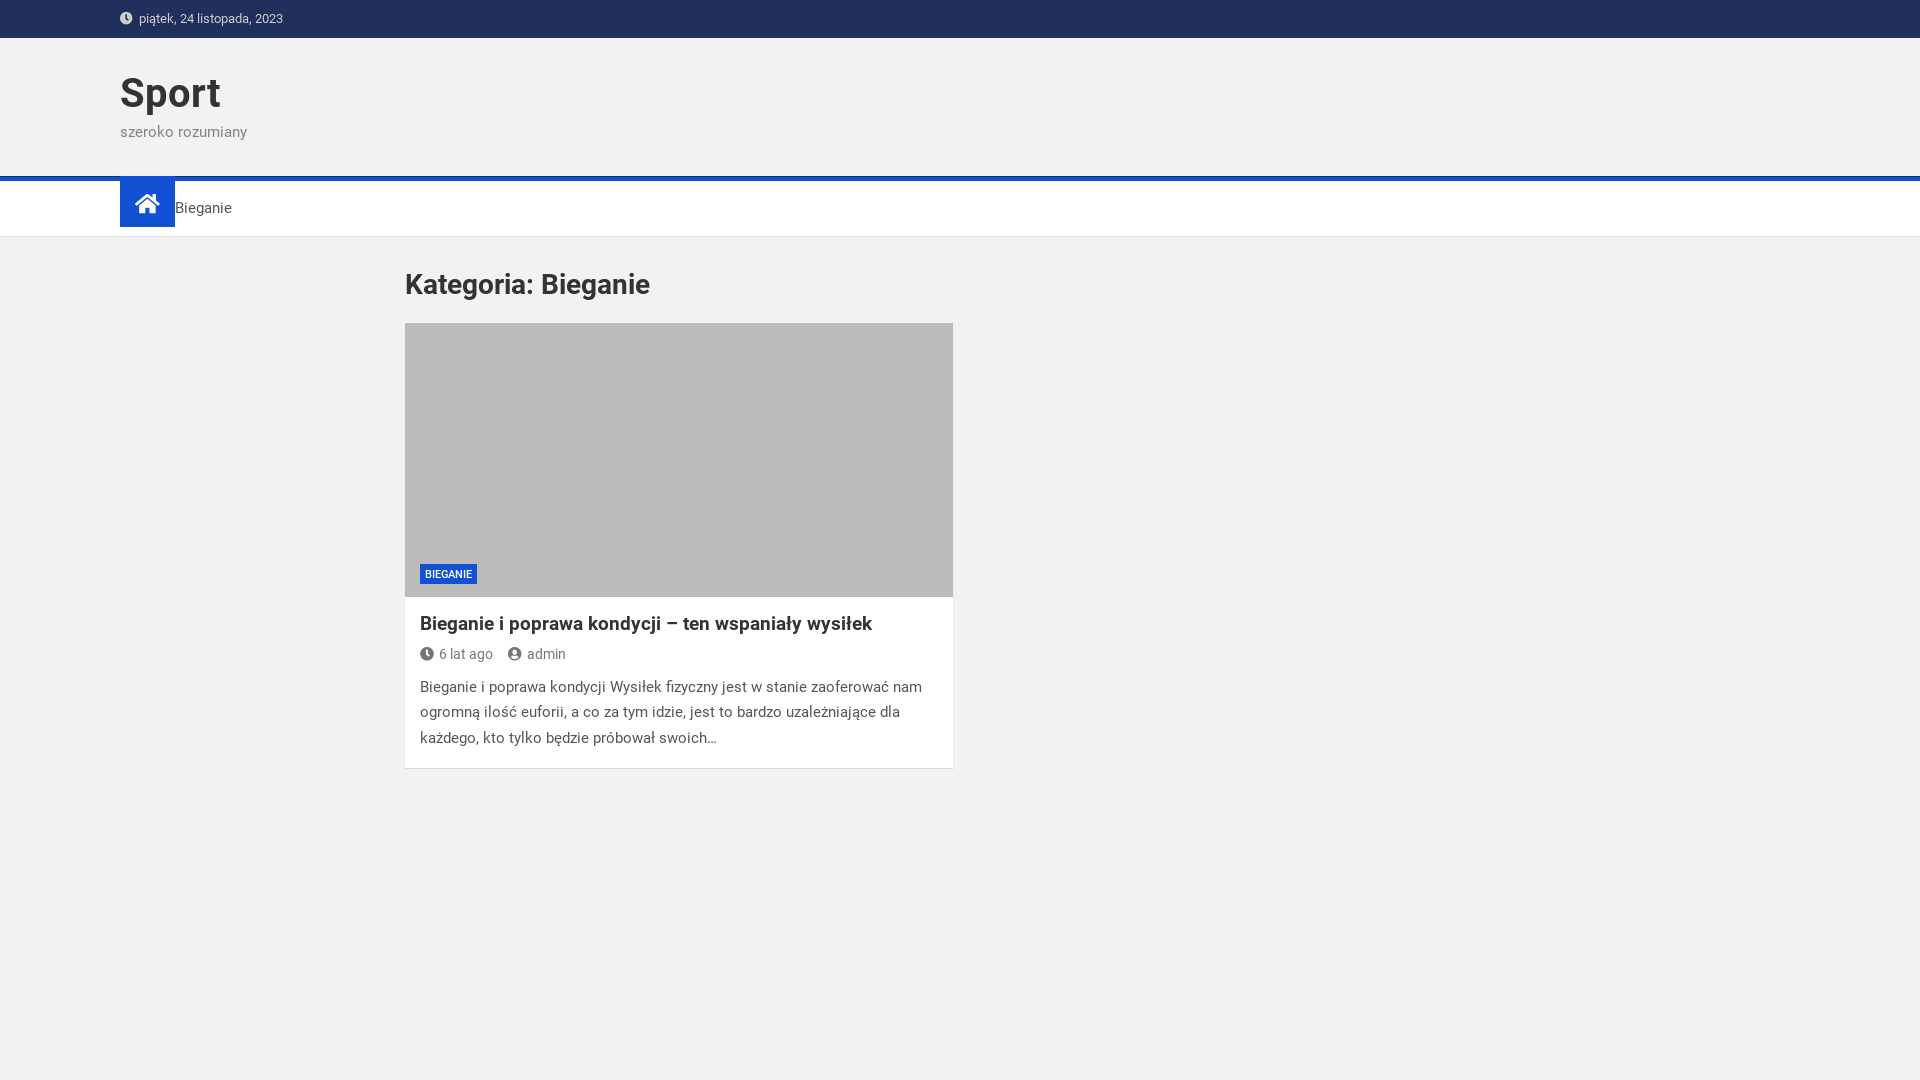  I want to click on BIEGANIE, so click(448, 574).